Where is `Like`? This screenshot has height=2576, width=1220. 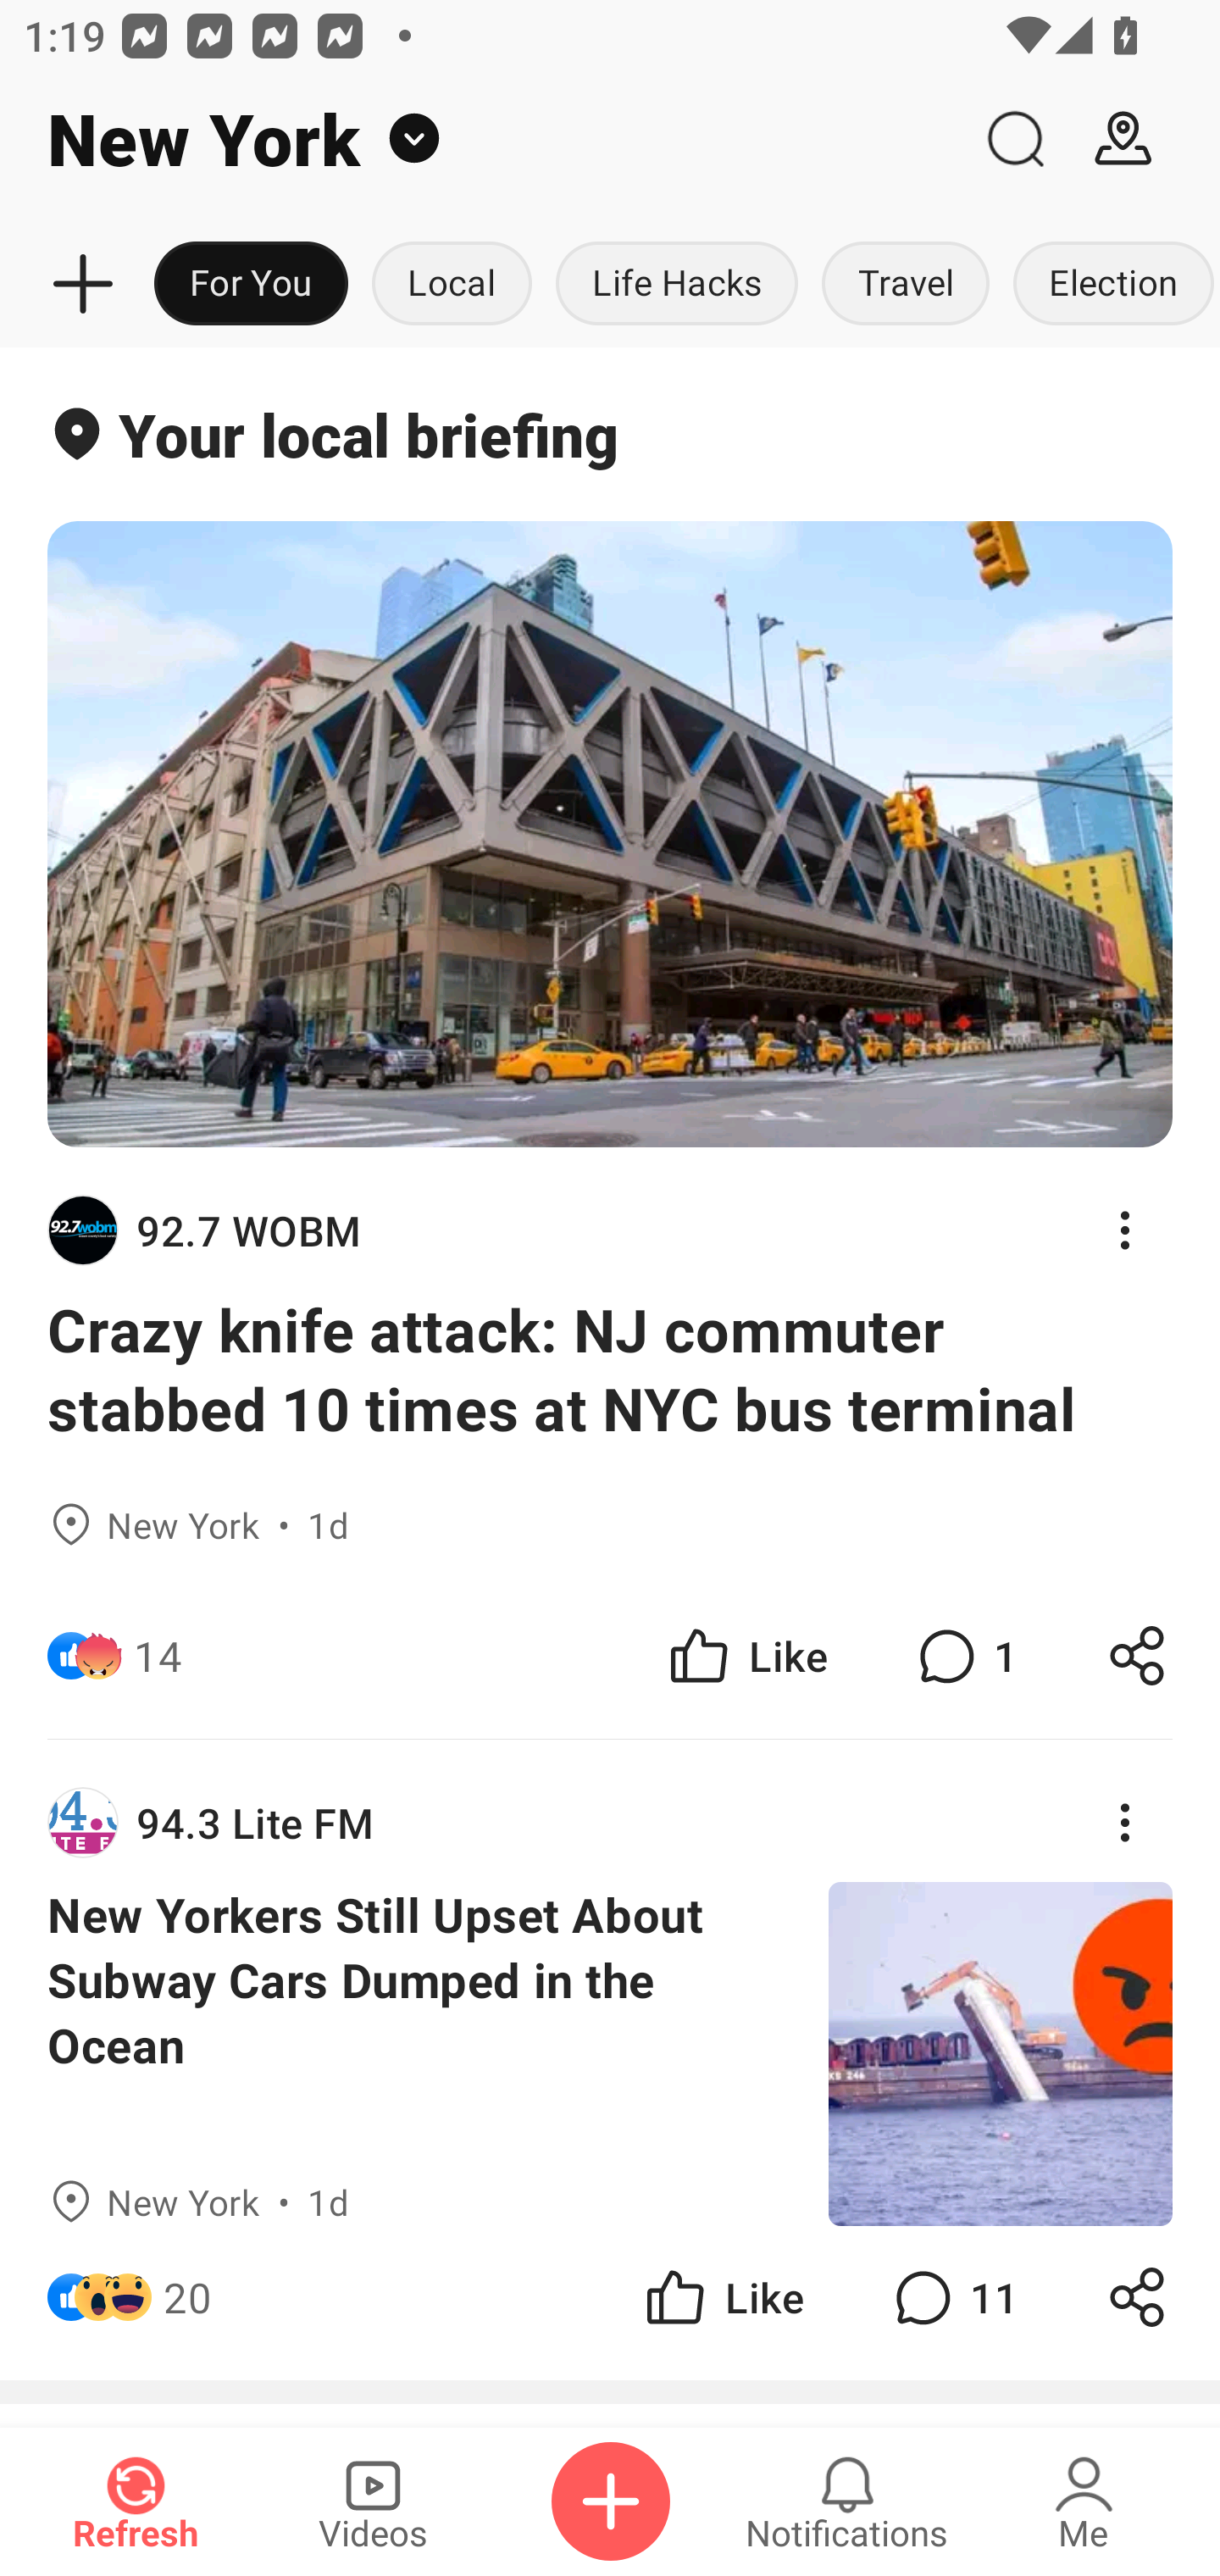
Like is located at coordinates (722, 2296).